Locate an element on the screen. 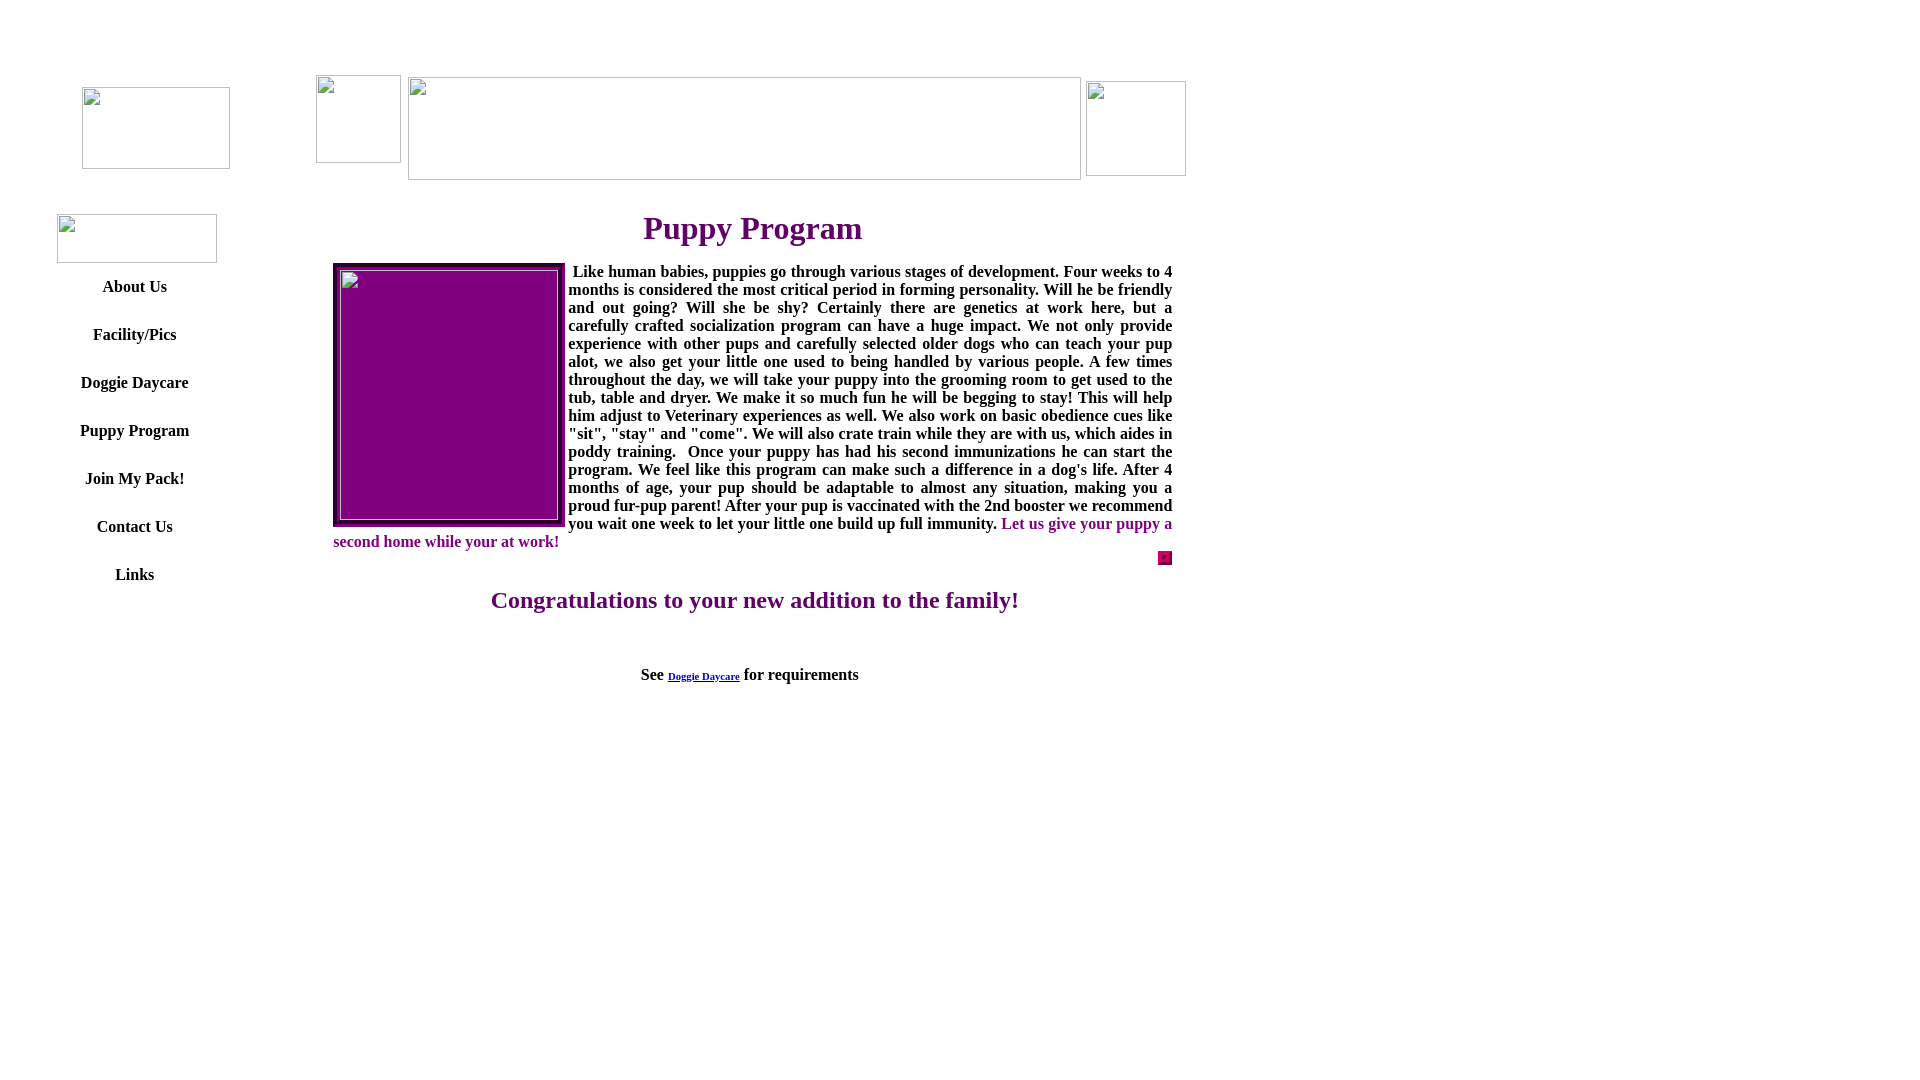 The width and height of the screenshot is (1920, 1080). Doggie Daycare is located at coordinates (134, 382).